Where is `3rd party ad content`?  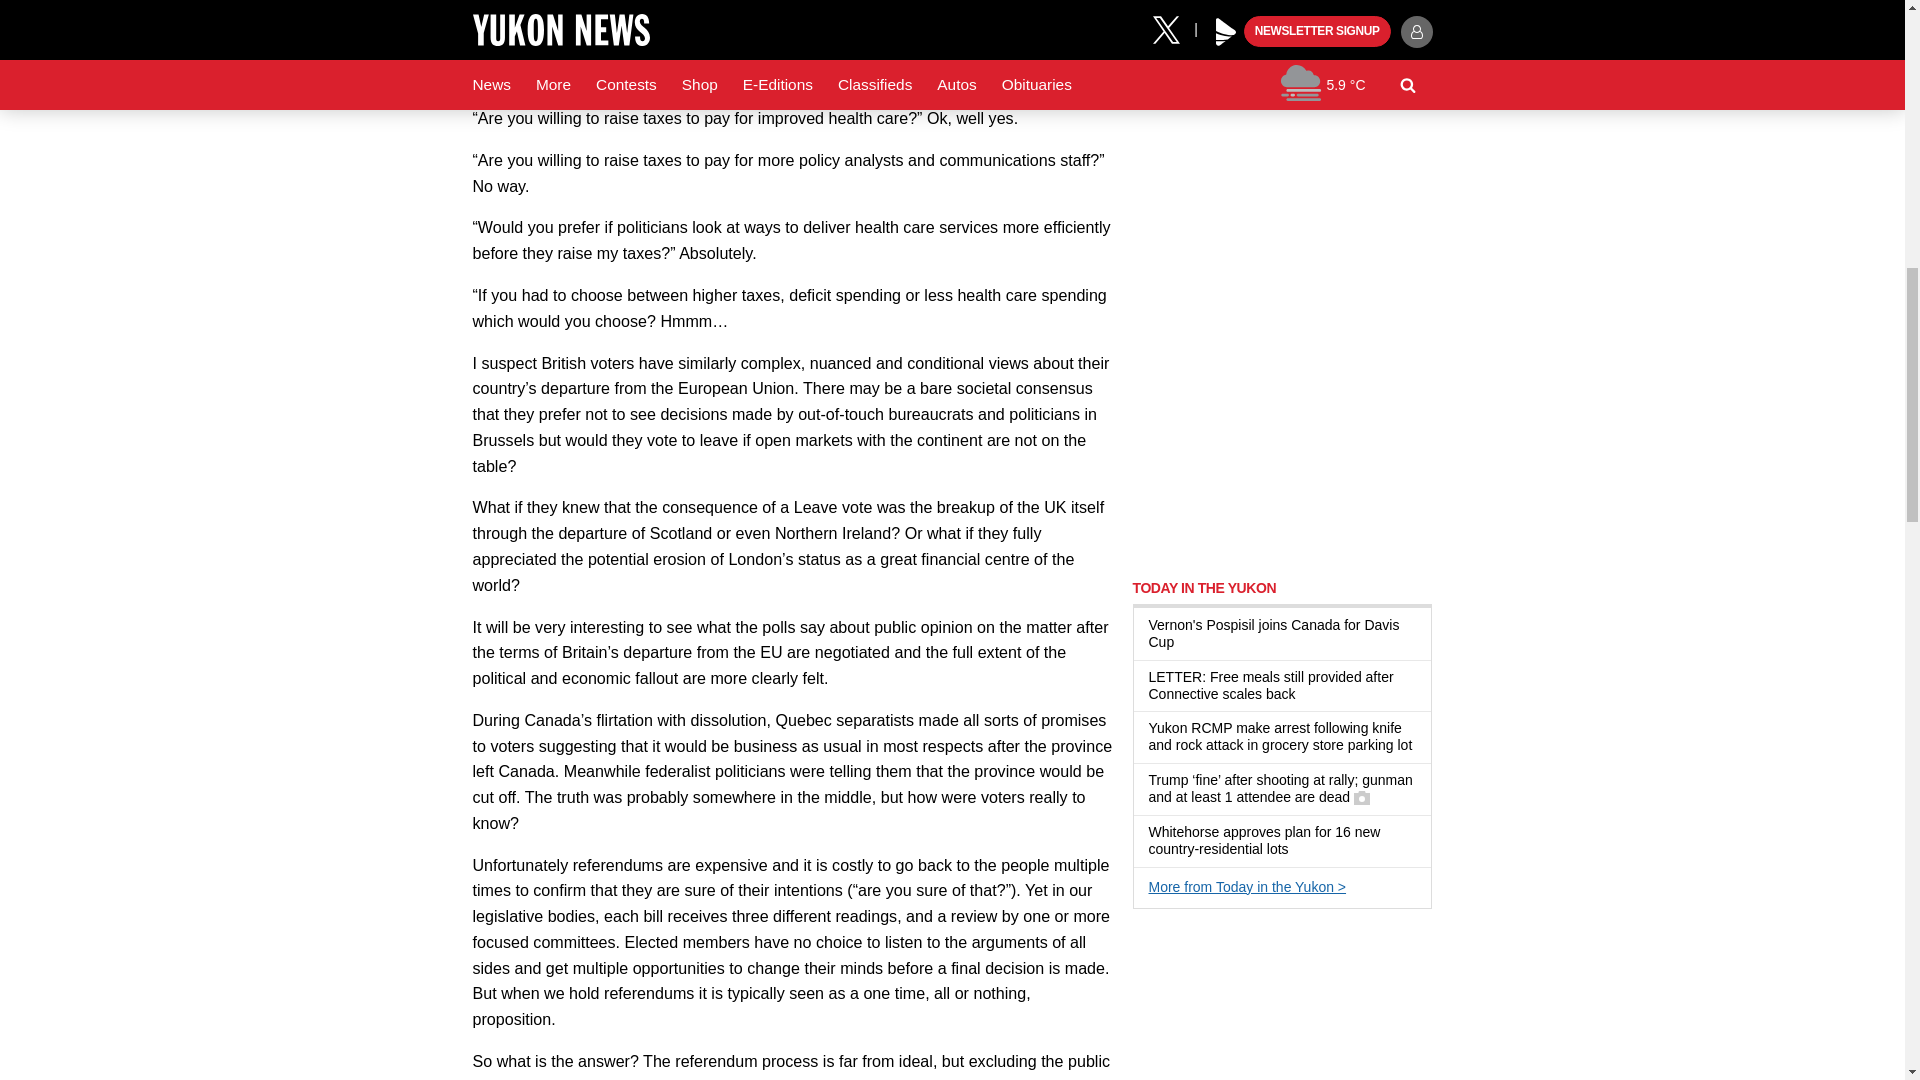 3rd party ad content is located at coordinates (1282, 434).